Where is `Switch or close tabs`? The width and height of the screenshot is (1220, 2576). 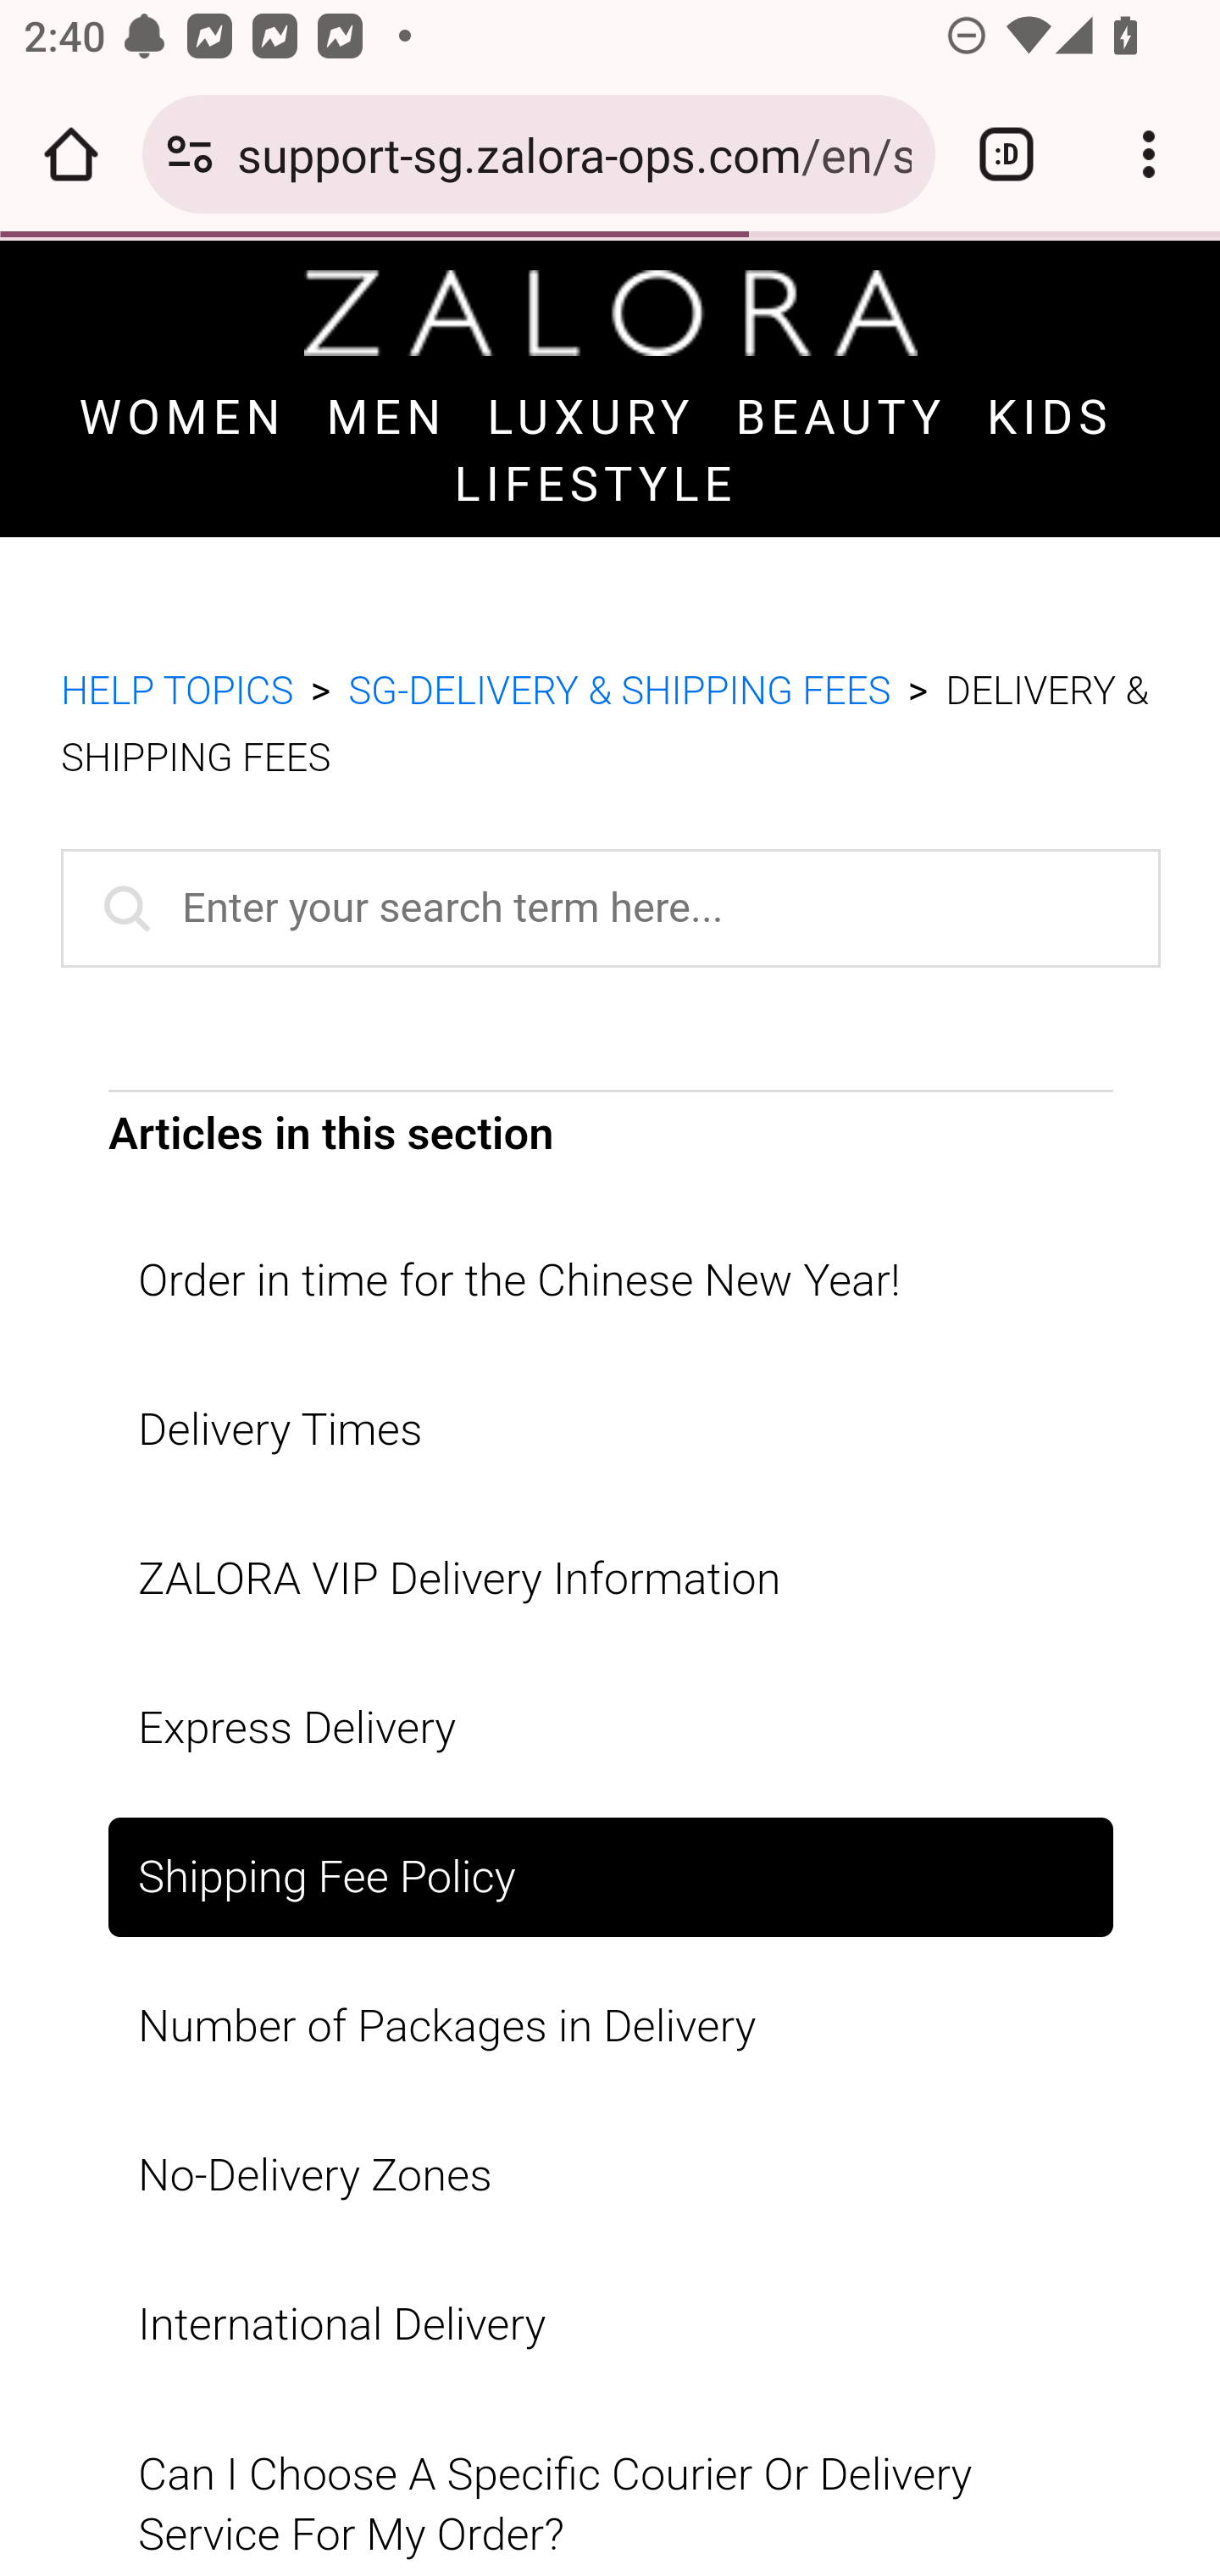
Switch or close tabs is located at coordinates (1006, 154).